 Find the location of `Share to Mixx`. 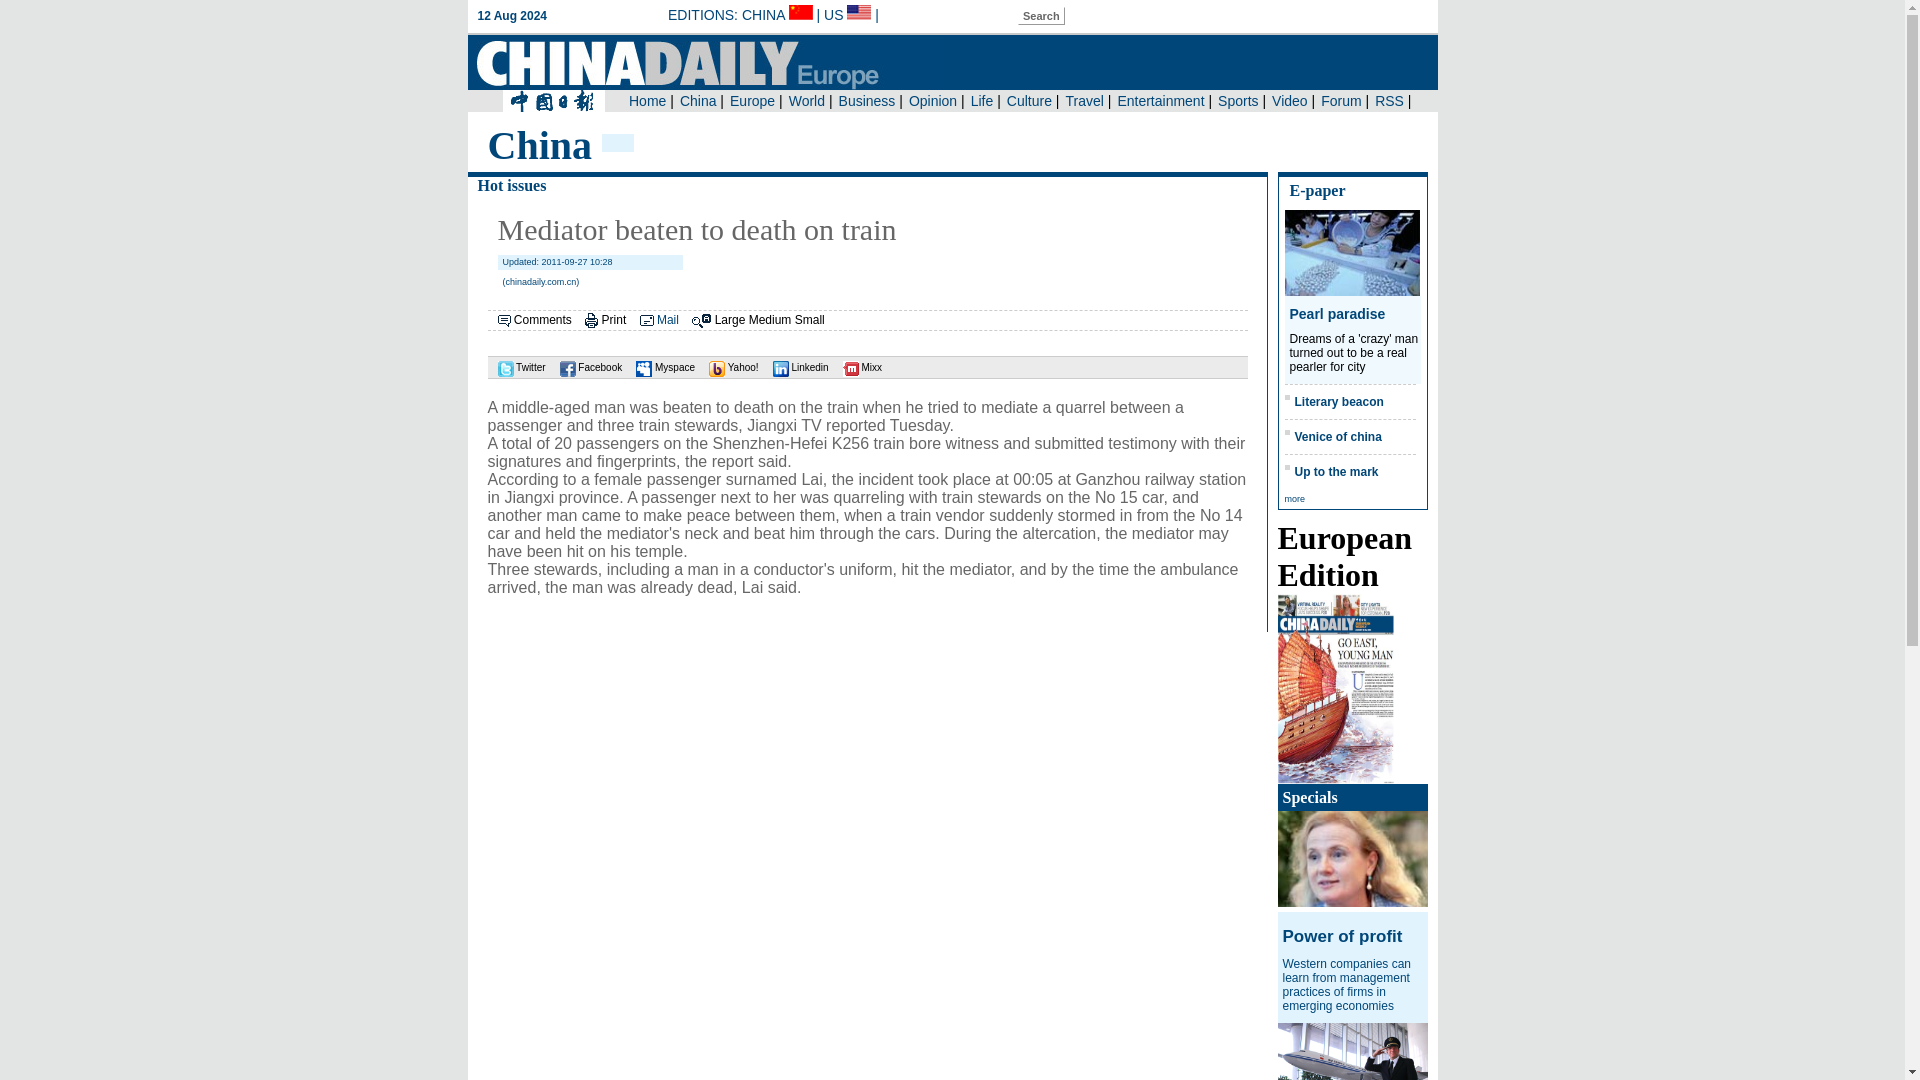

Share to Mixx is located at coordinates (857, 366).